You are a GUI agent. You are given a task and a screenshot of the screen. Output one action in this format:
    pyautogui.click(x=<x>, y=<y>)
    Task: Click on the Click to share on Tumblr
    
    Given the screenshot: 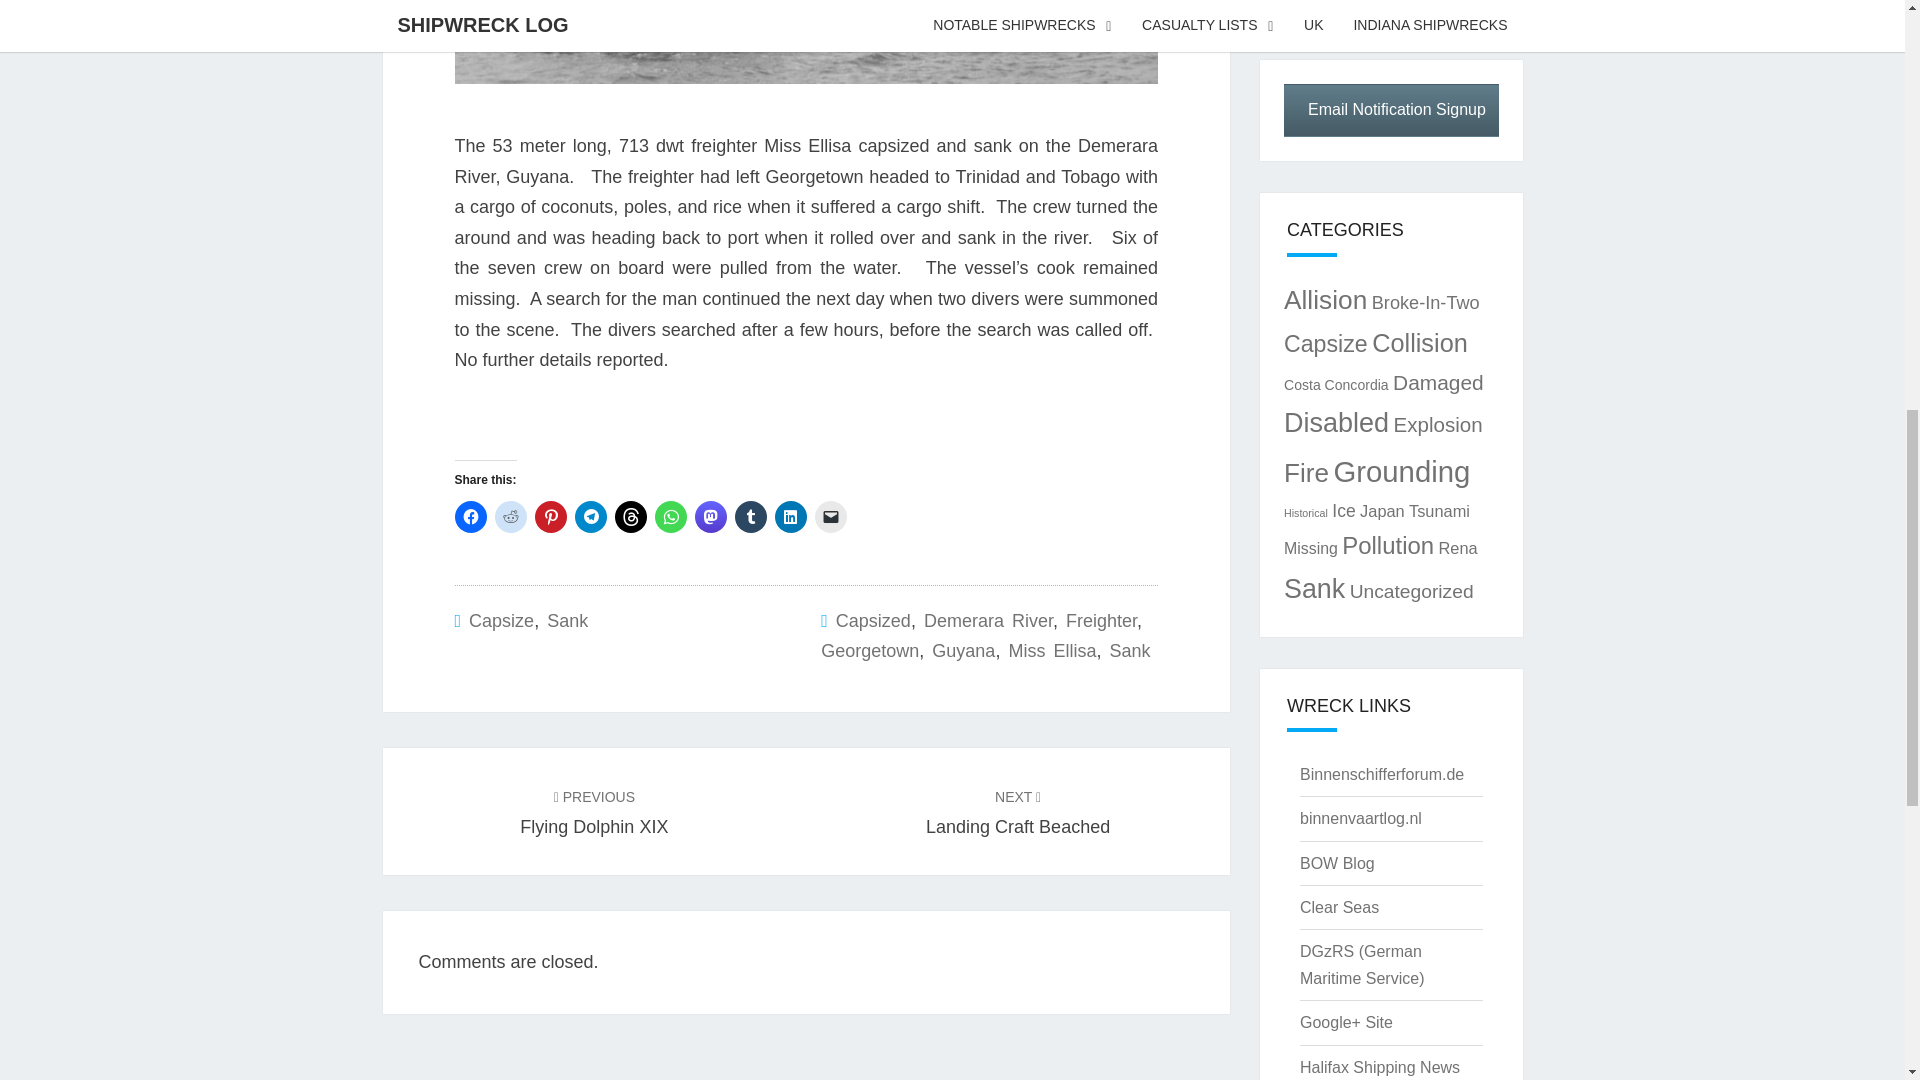 What is the action you would take?
    pyautogui.click(x=750, y=517)
    